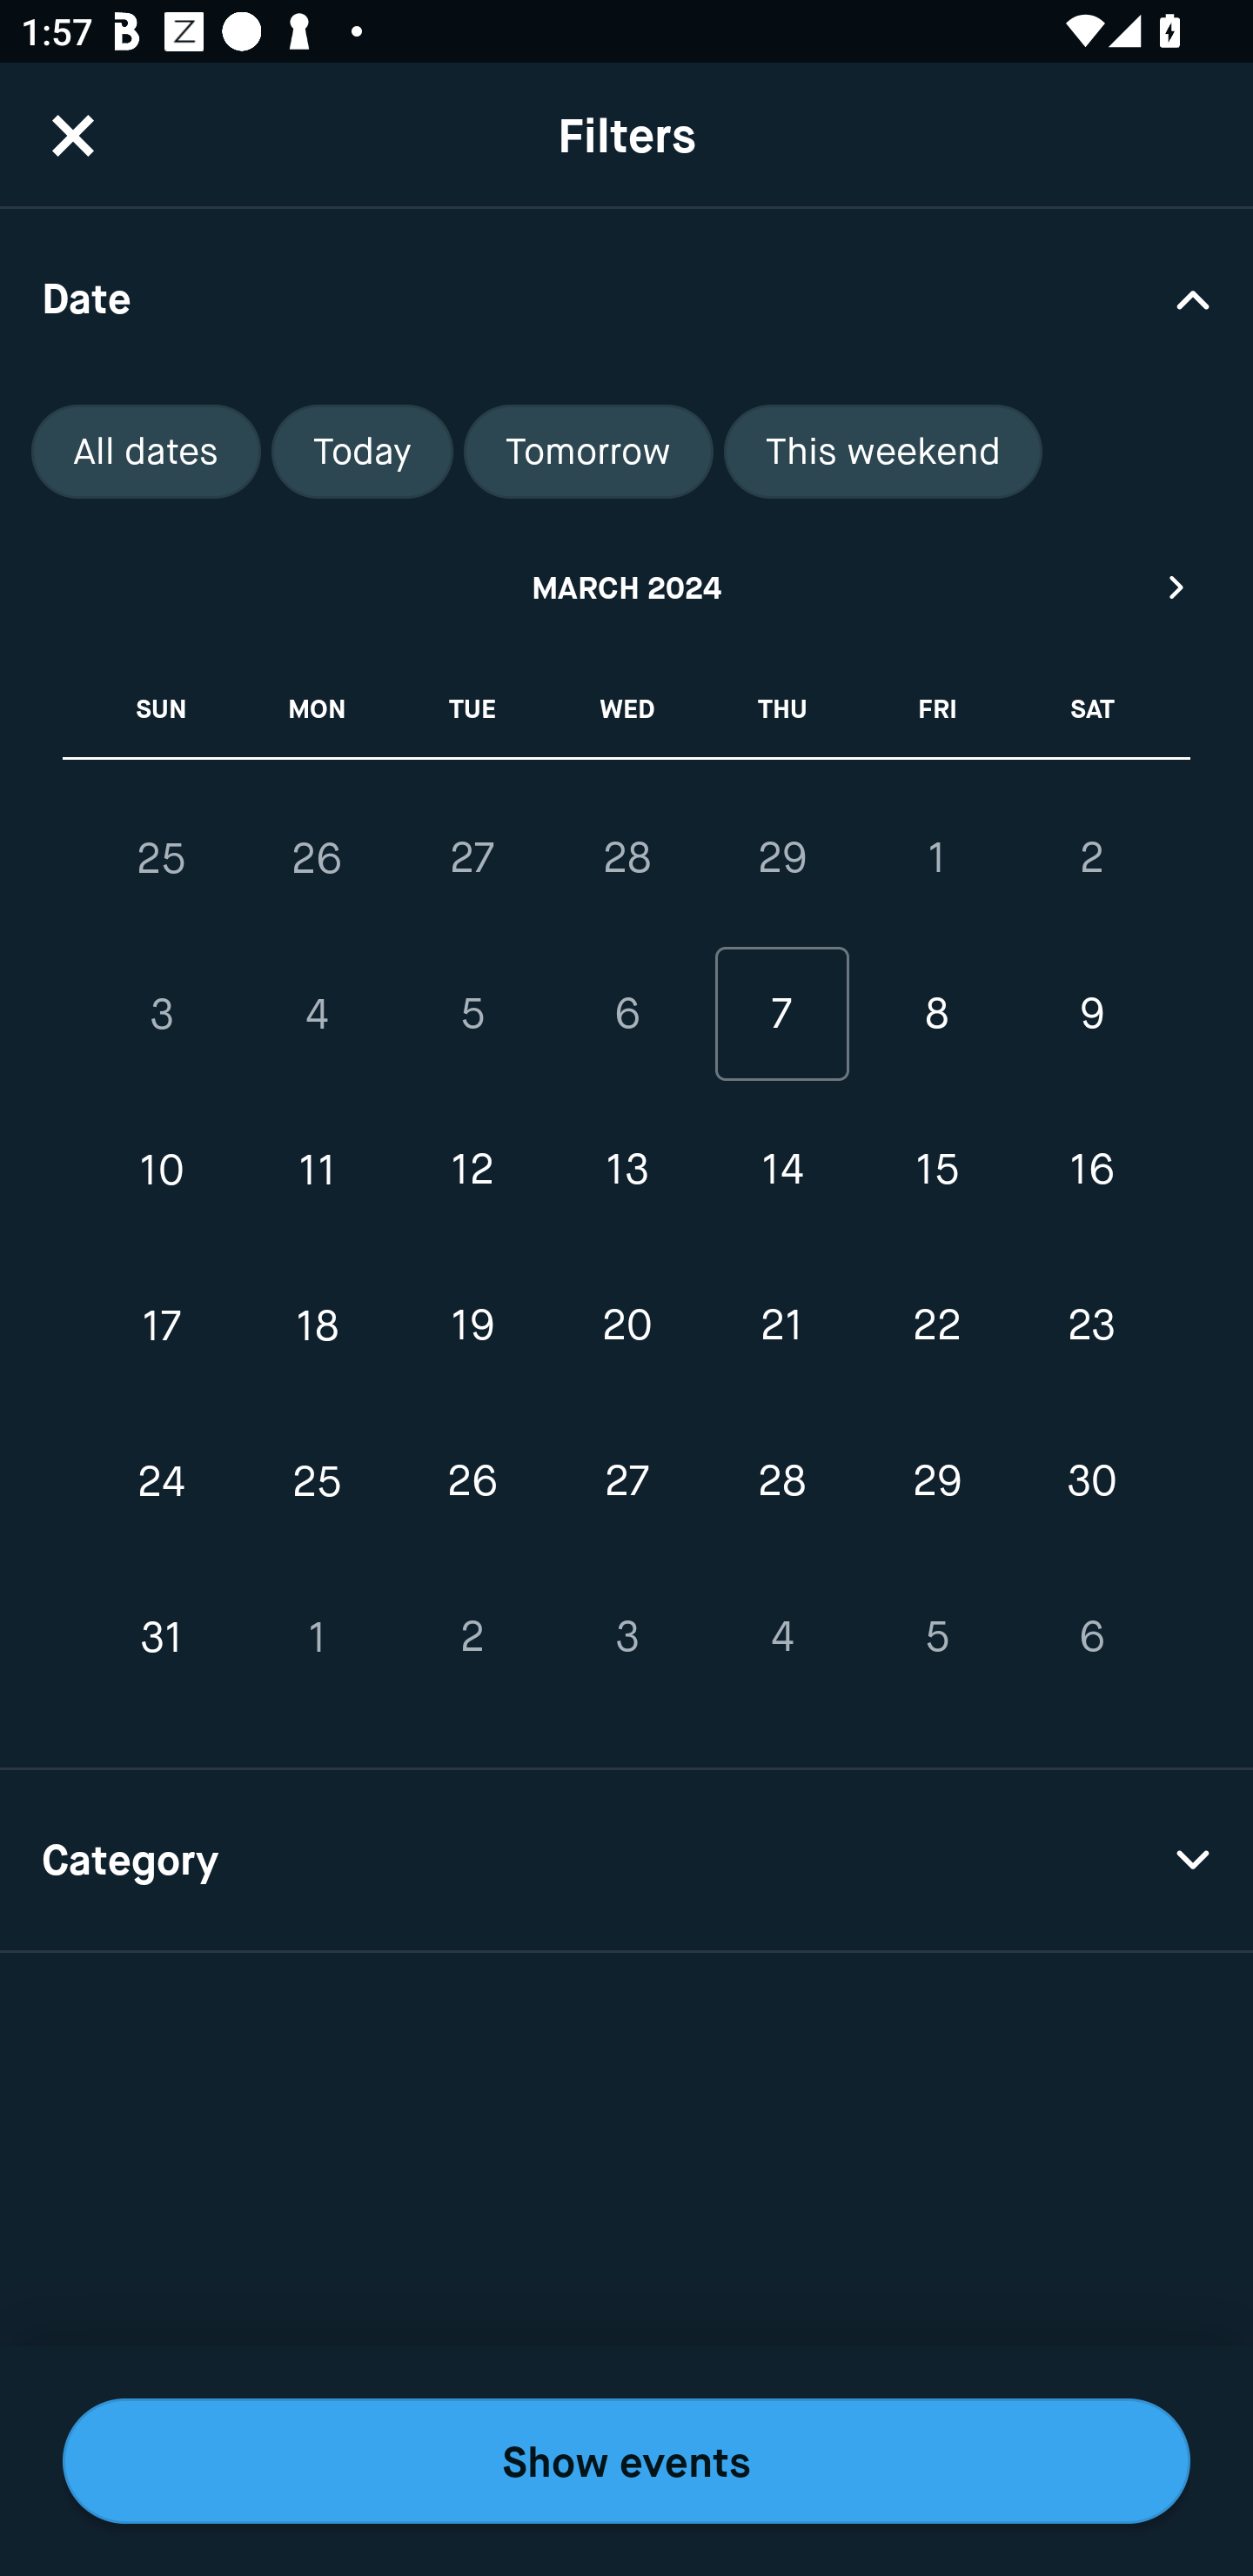 This screenshot has height=2576, width=1253. I want to click on 21, so click(781, 1325).